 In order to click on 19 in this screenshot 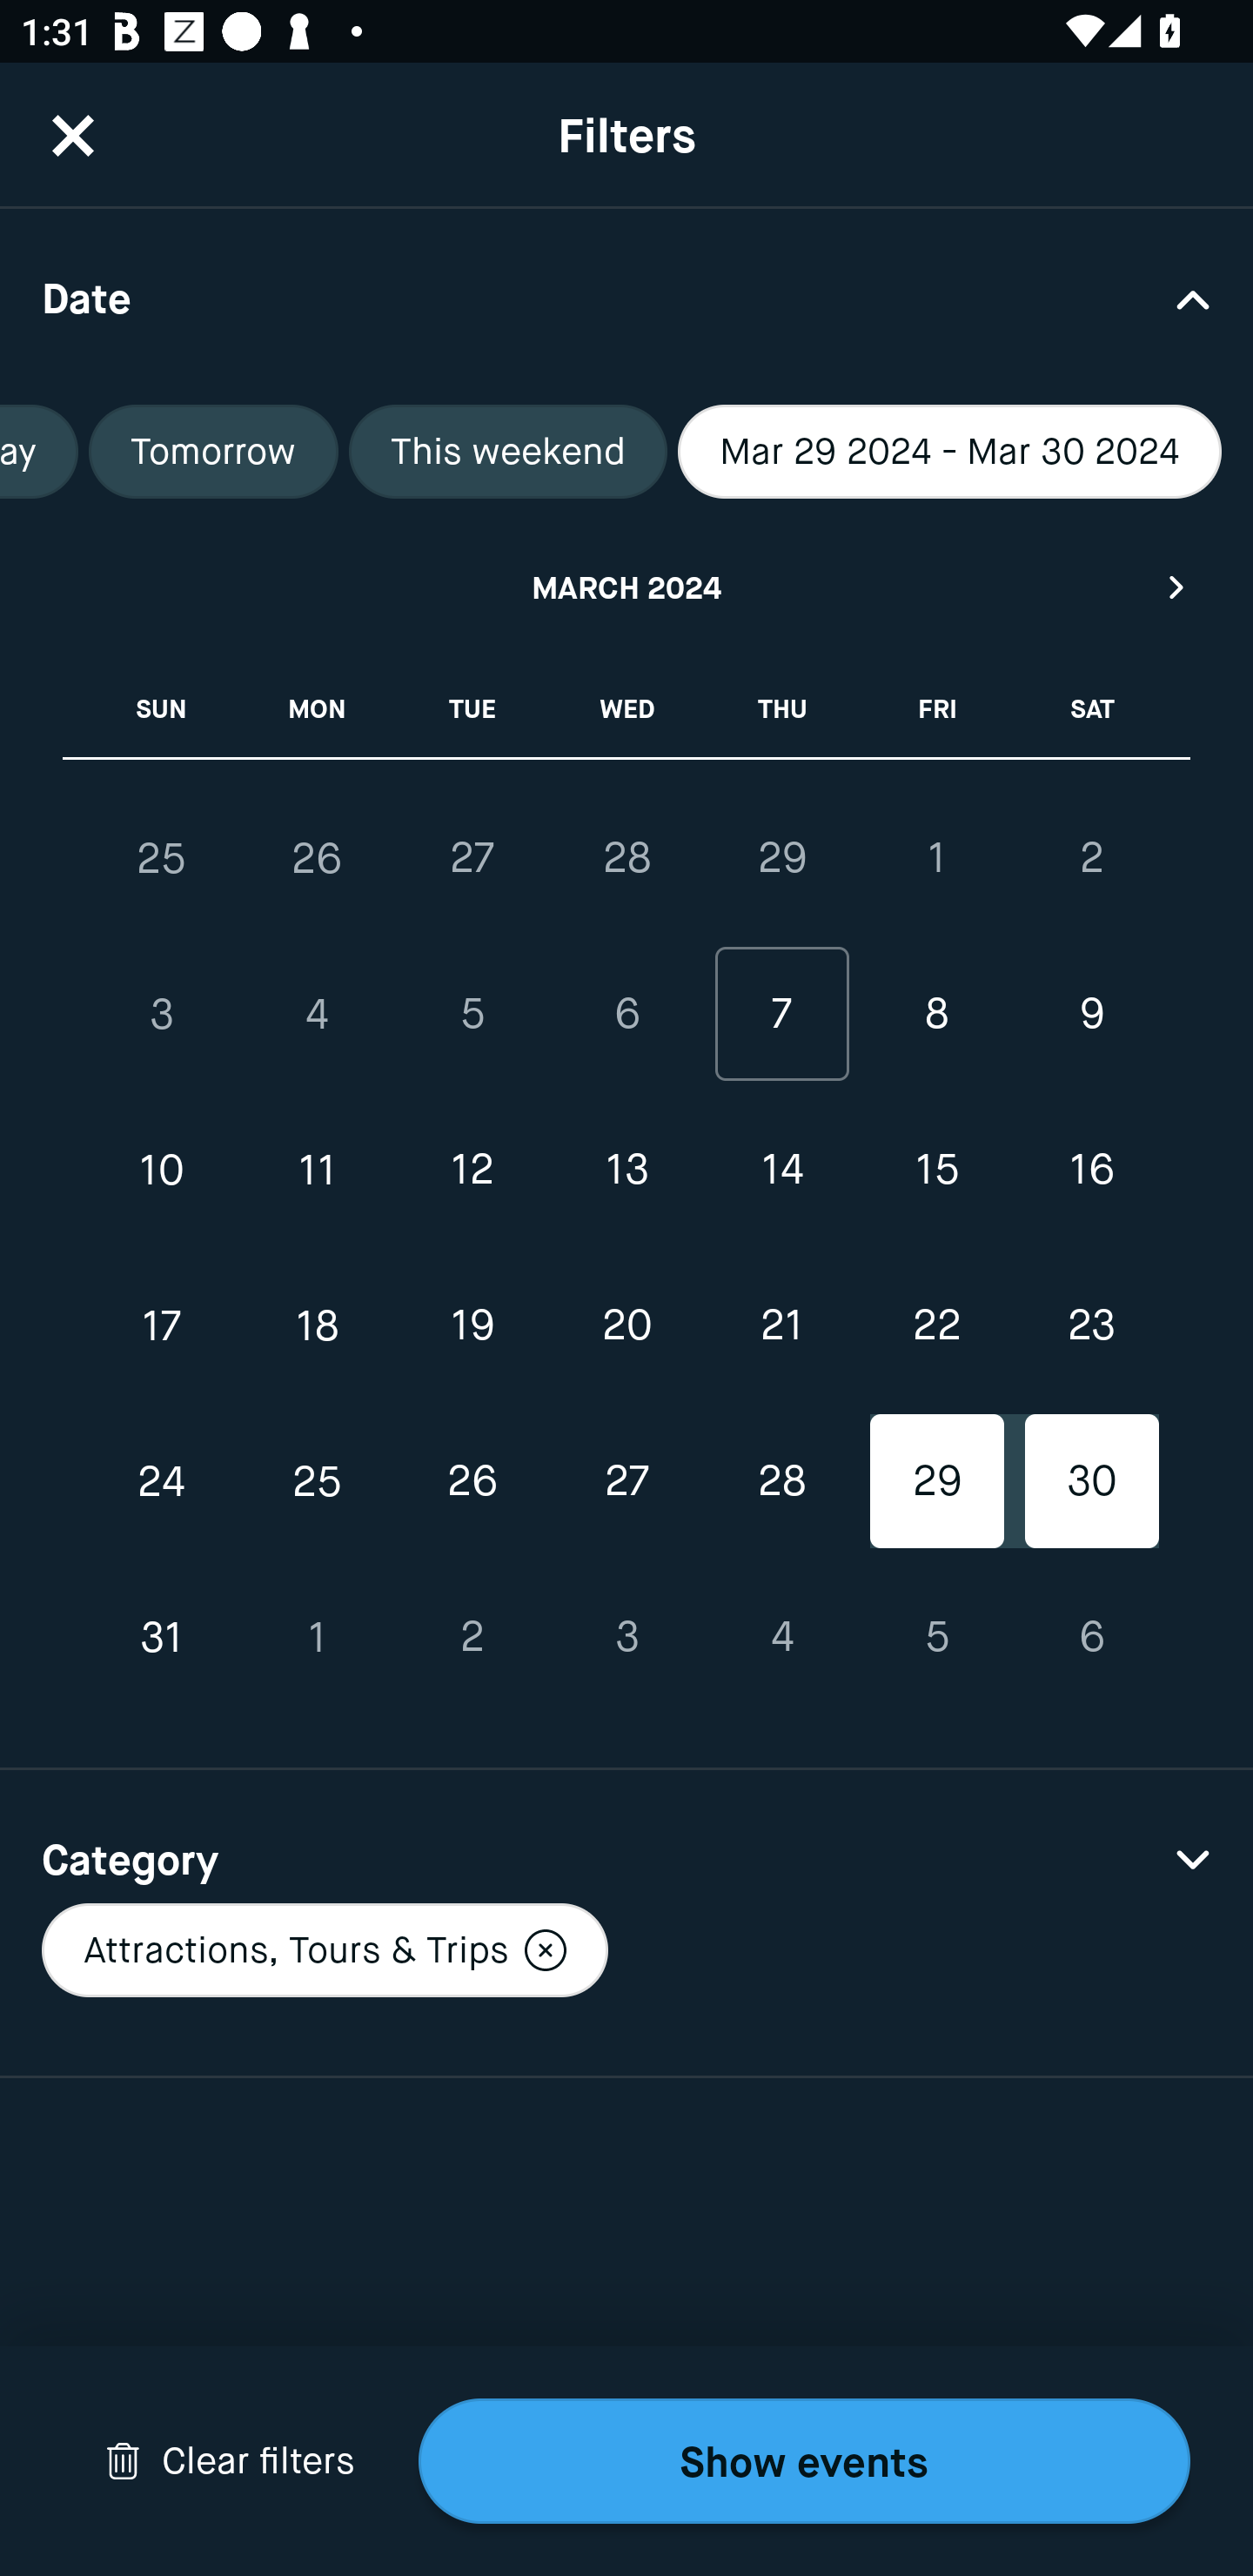, I will do `click(472, 1325)`.